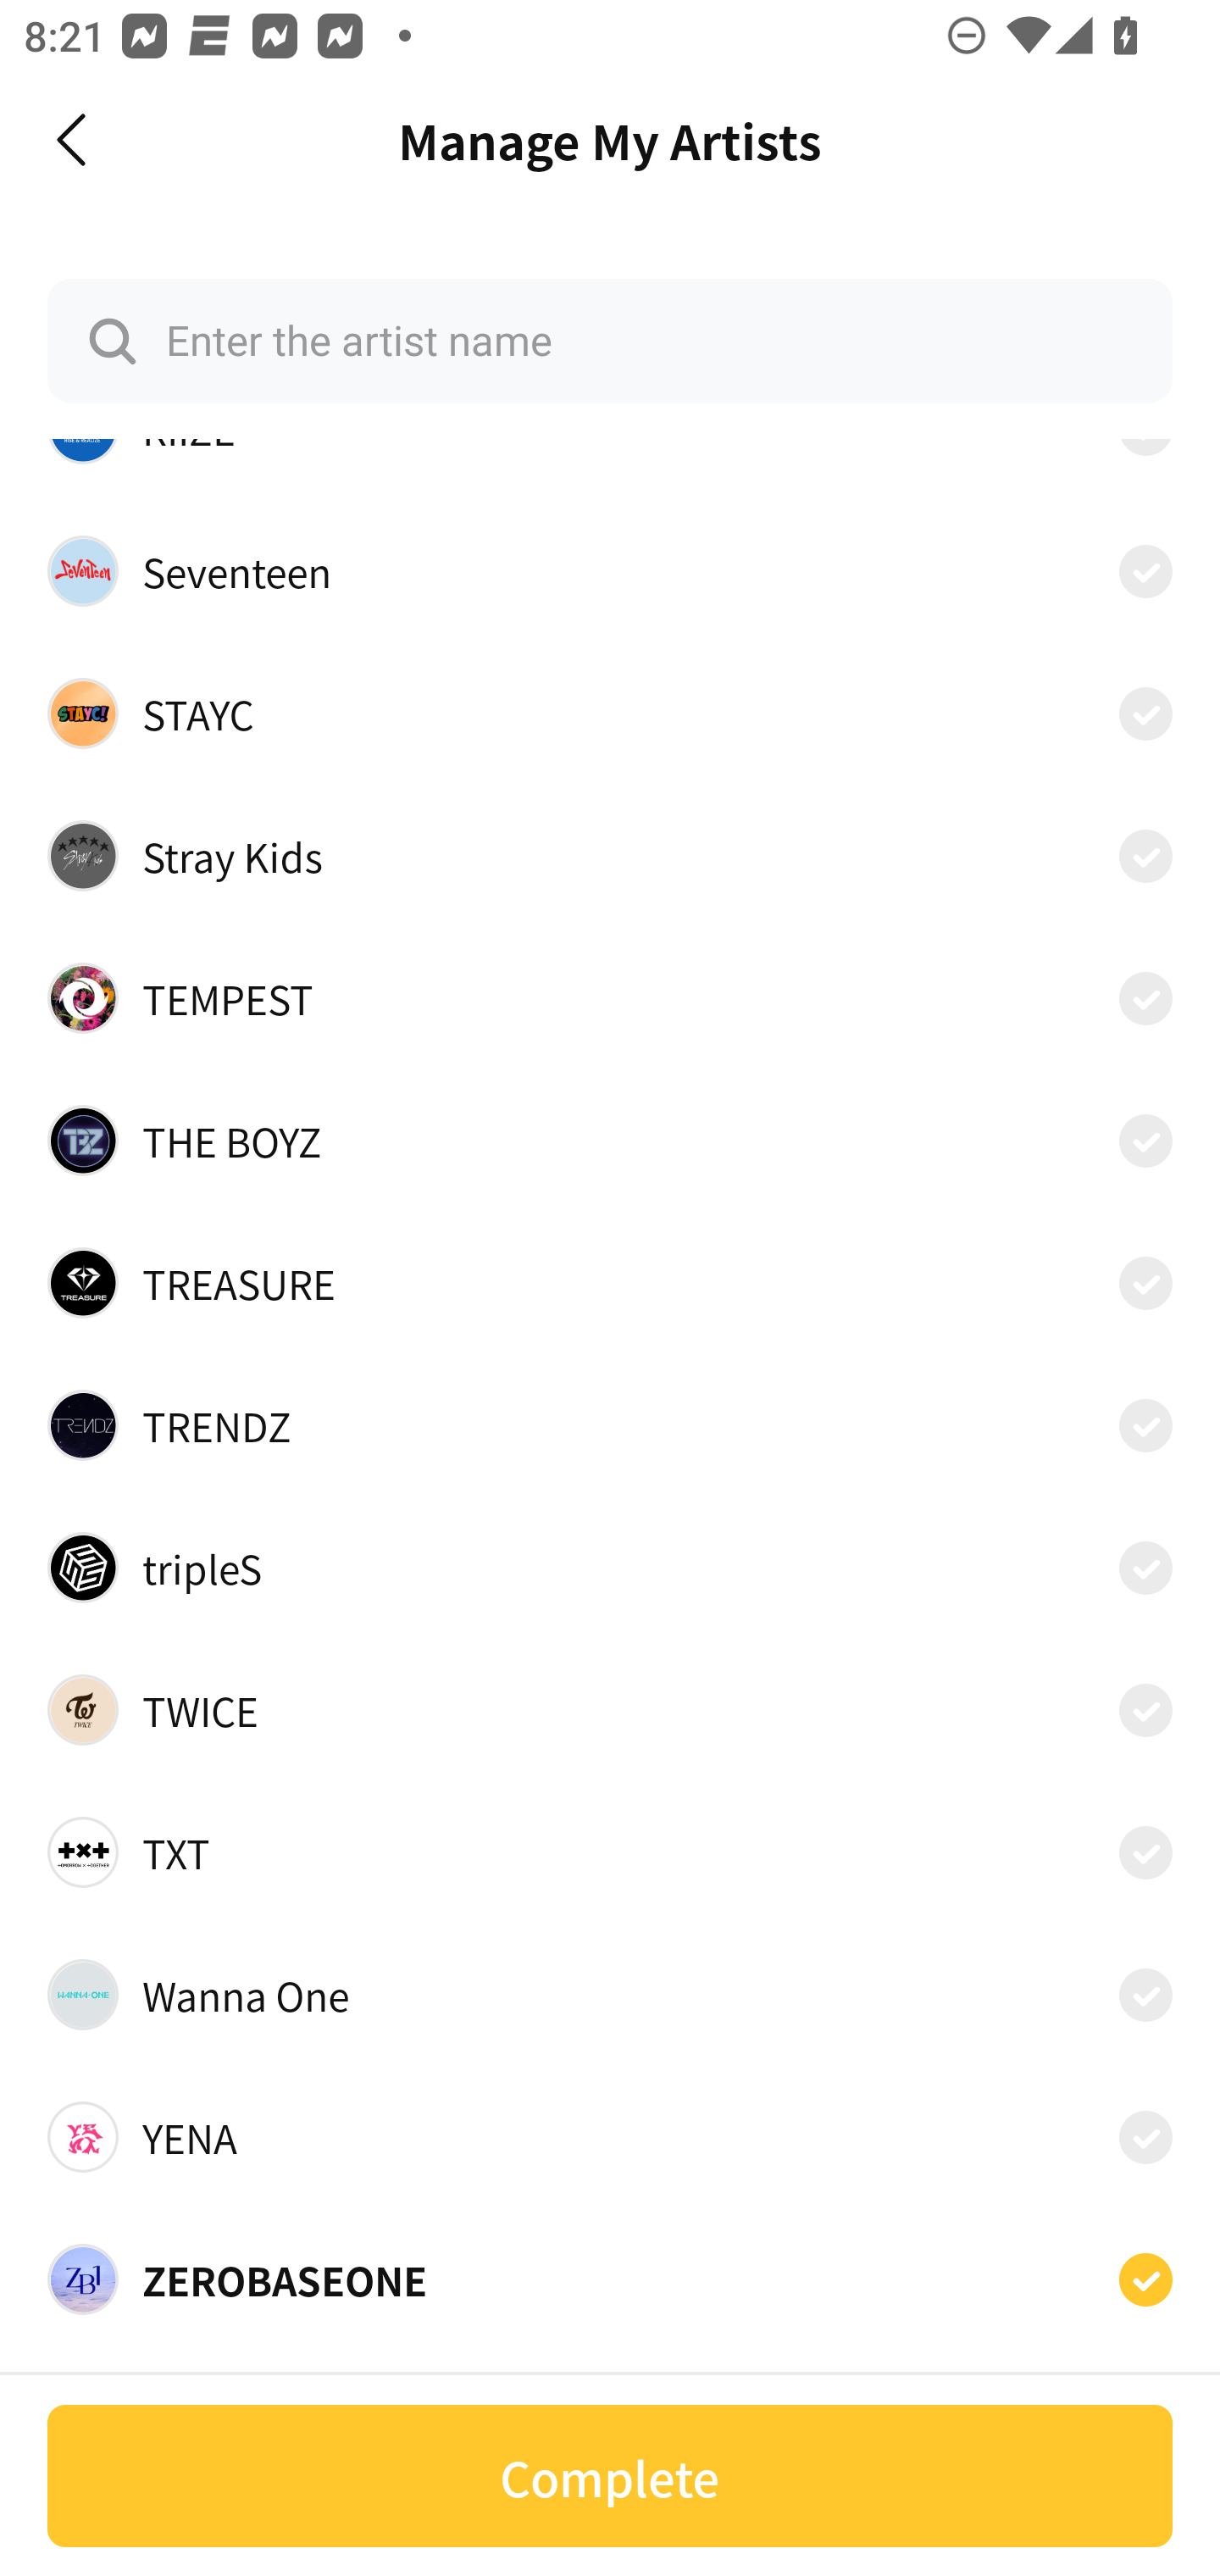  I want to click on Complete, so click(610, 2476).